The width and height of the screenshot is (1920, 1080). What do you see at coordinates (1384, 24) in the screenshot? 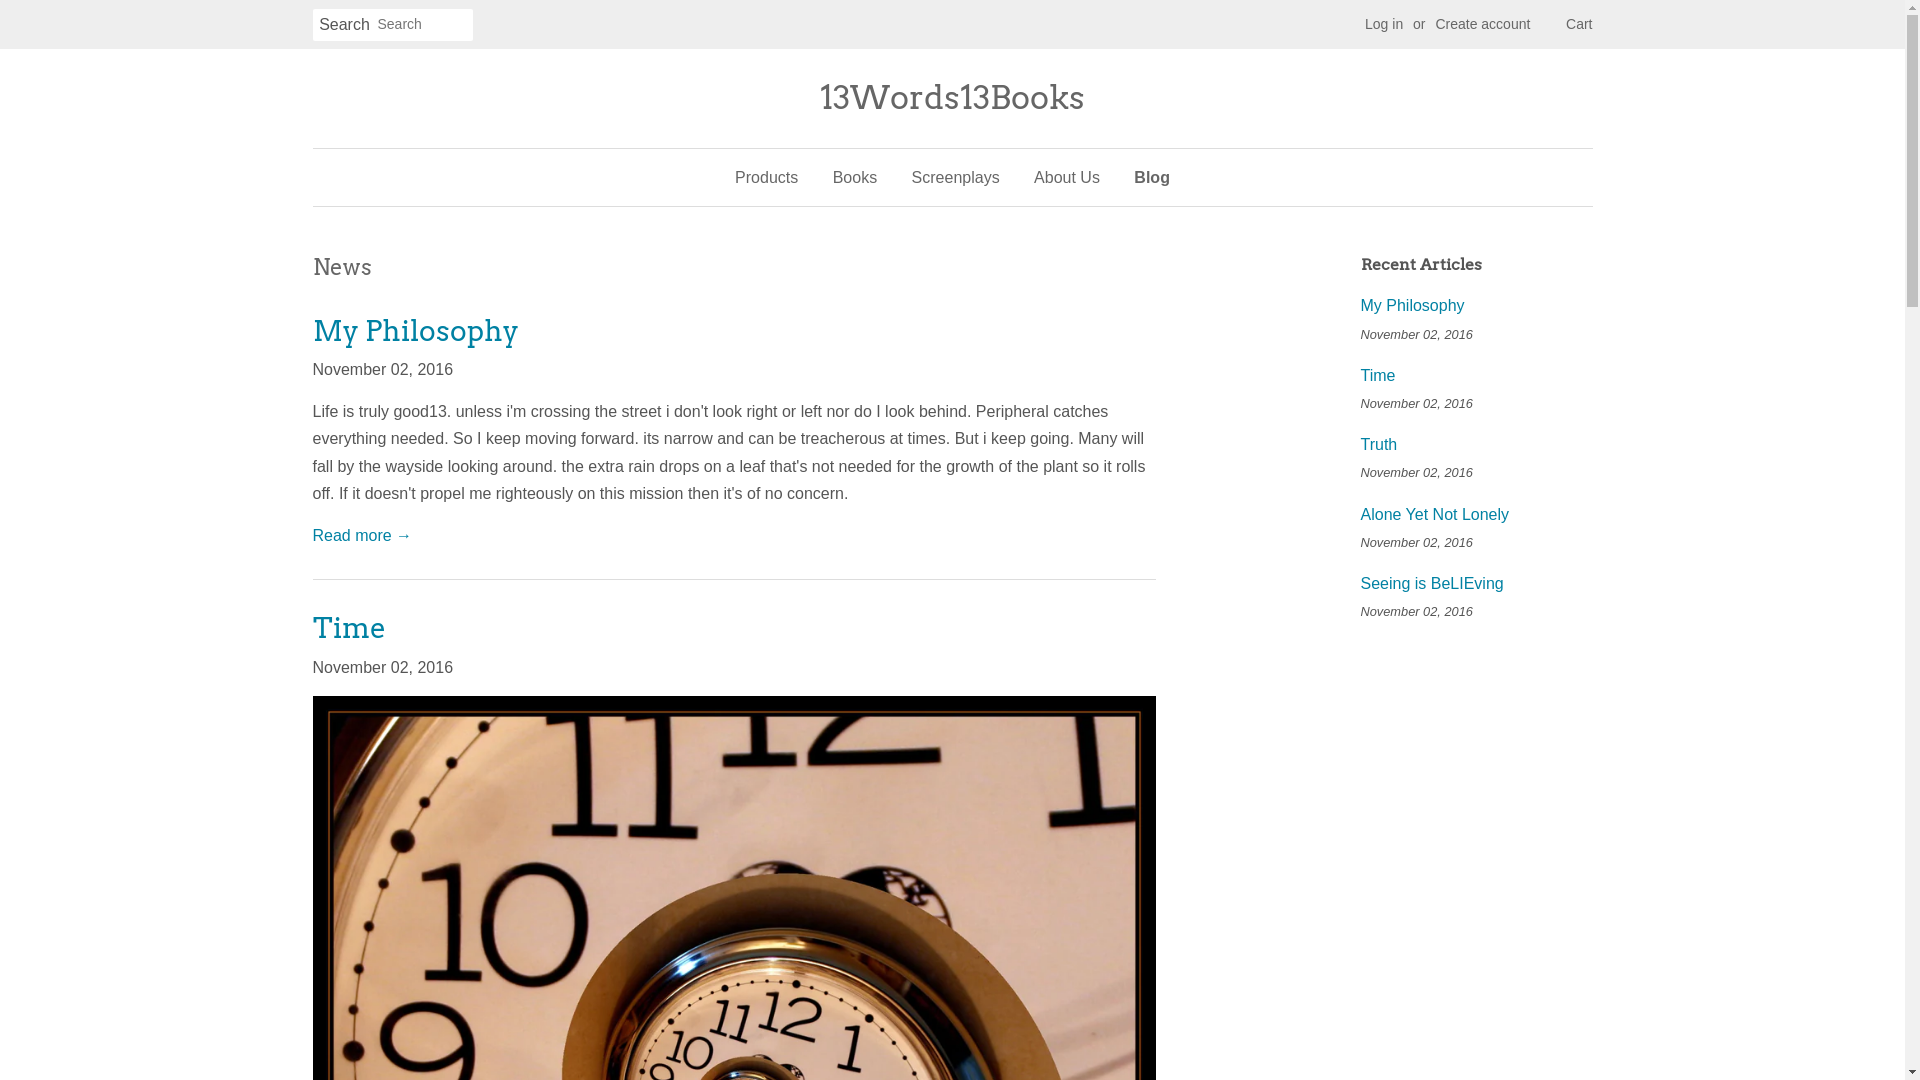
I see `Log in` at bounding box center [1384, 24].